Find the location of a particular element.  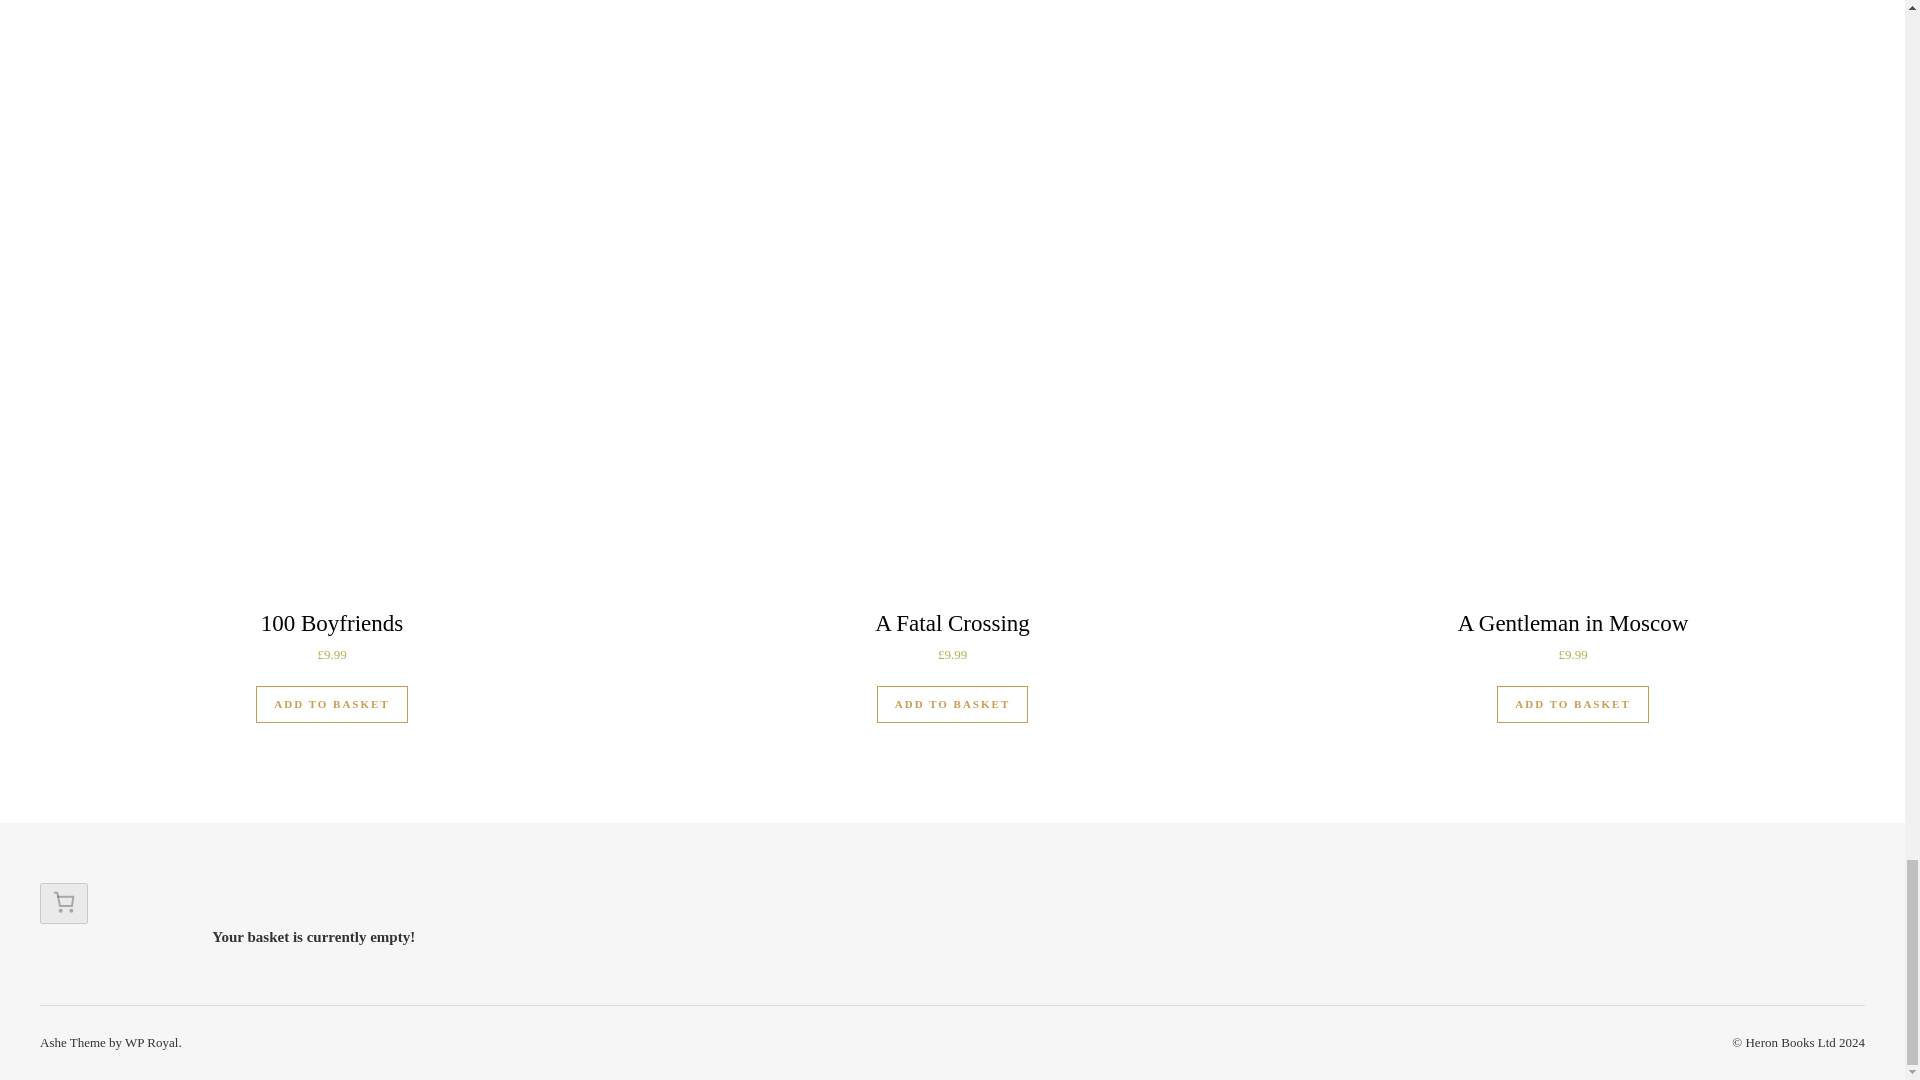

ADD TO BASKET is located at coordinates (952, 704).